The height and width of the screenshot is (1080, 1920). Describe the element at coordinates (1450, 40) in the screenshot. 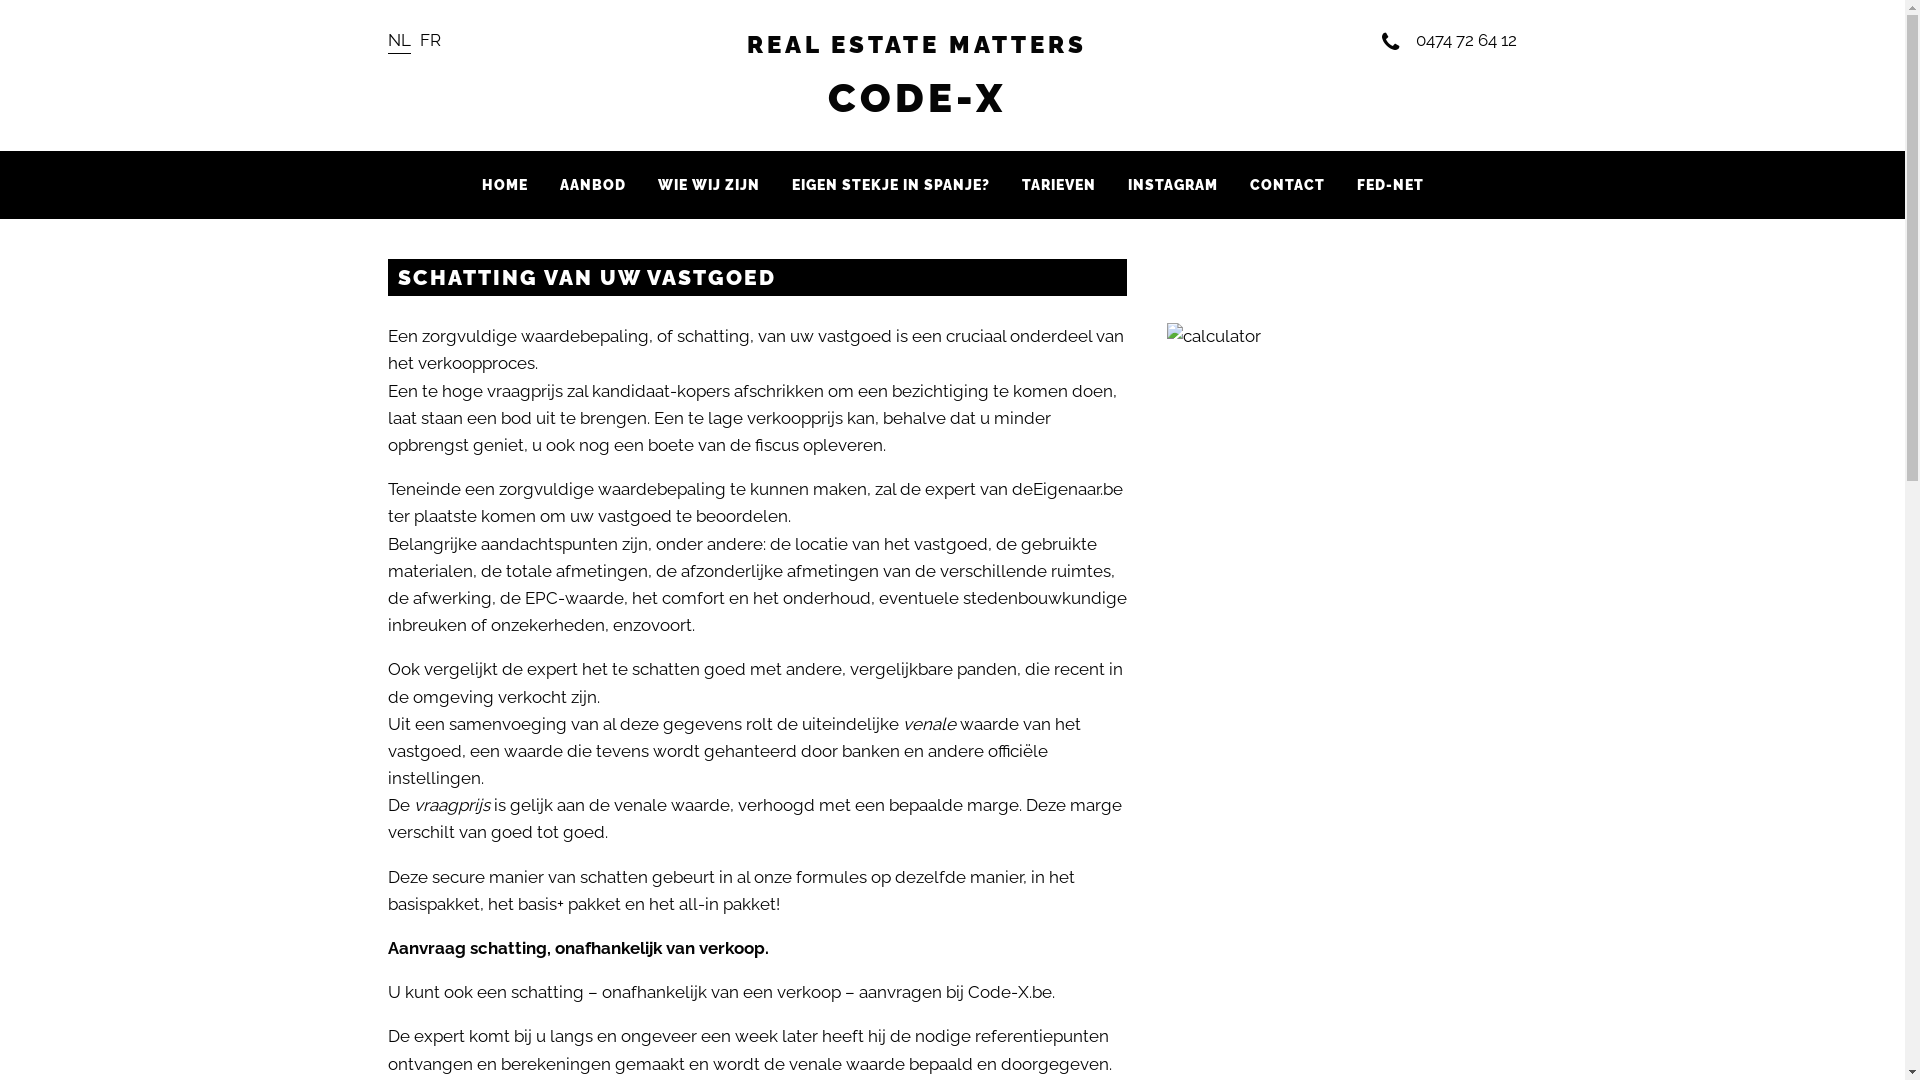

I see `0474 72 64 12` at that location.